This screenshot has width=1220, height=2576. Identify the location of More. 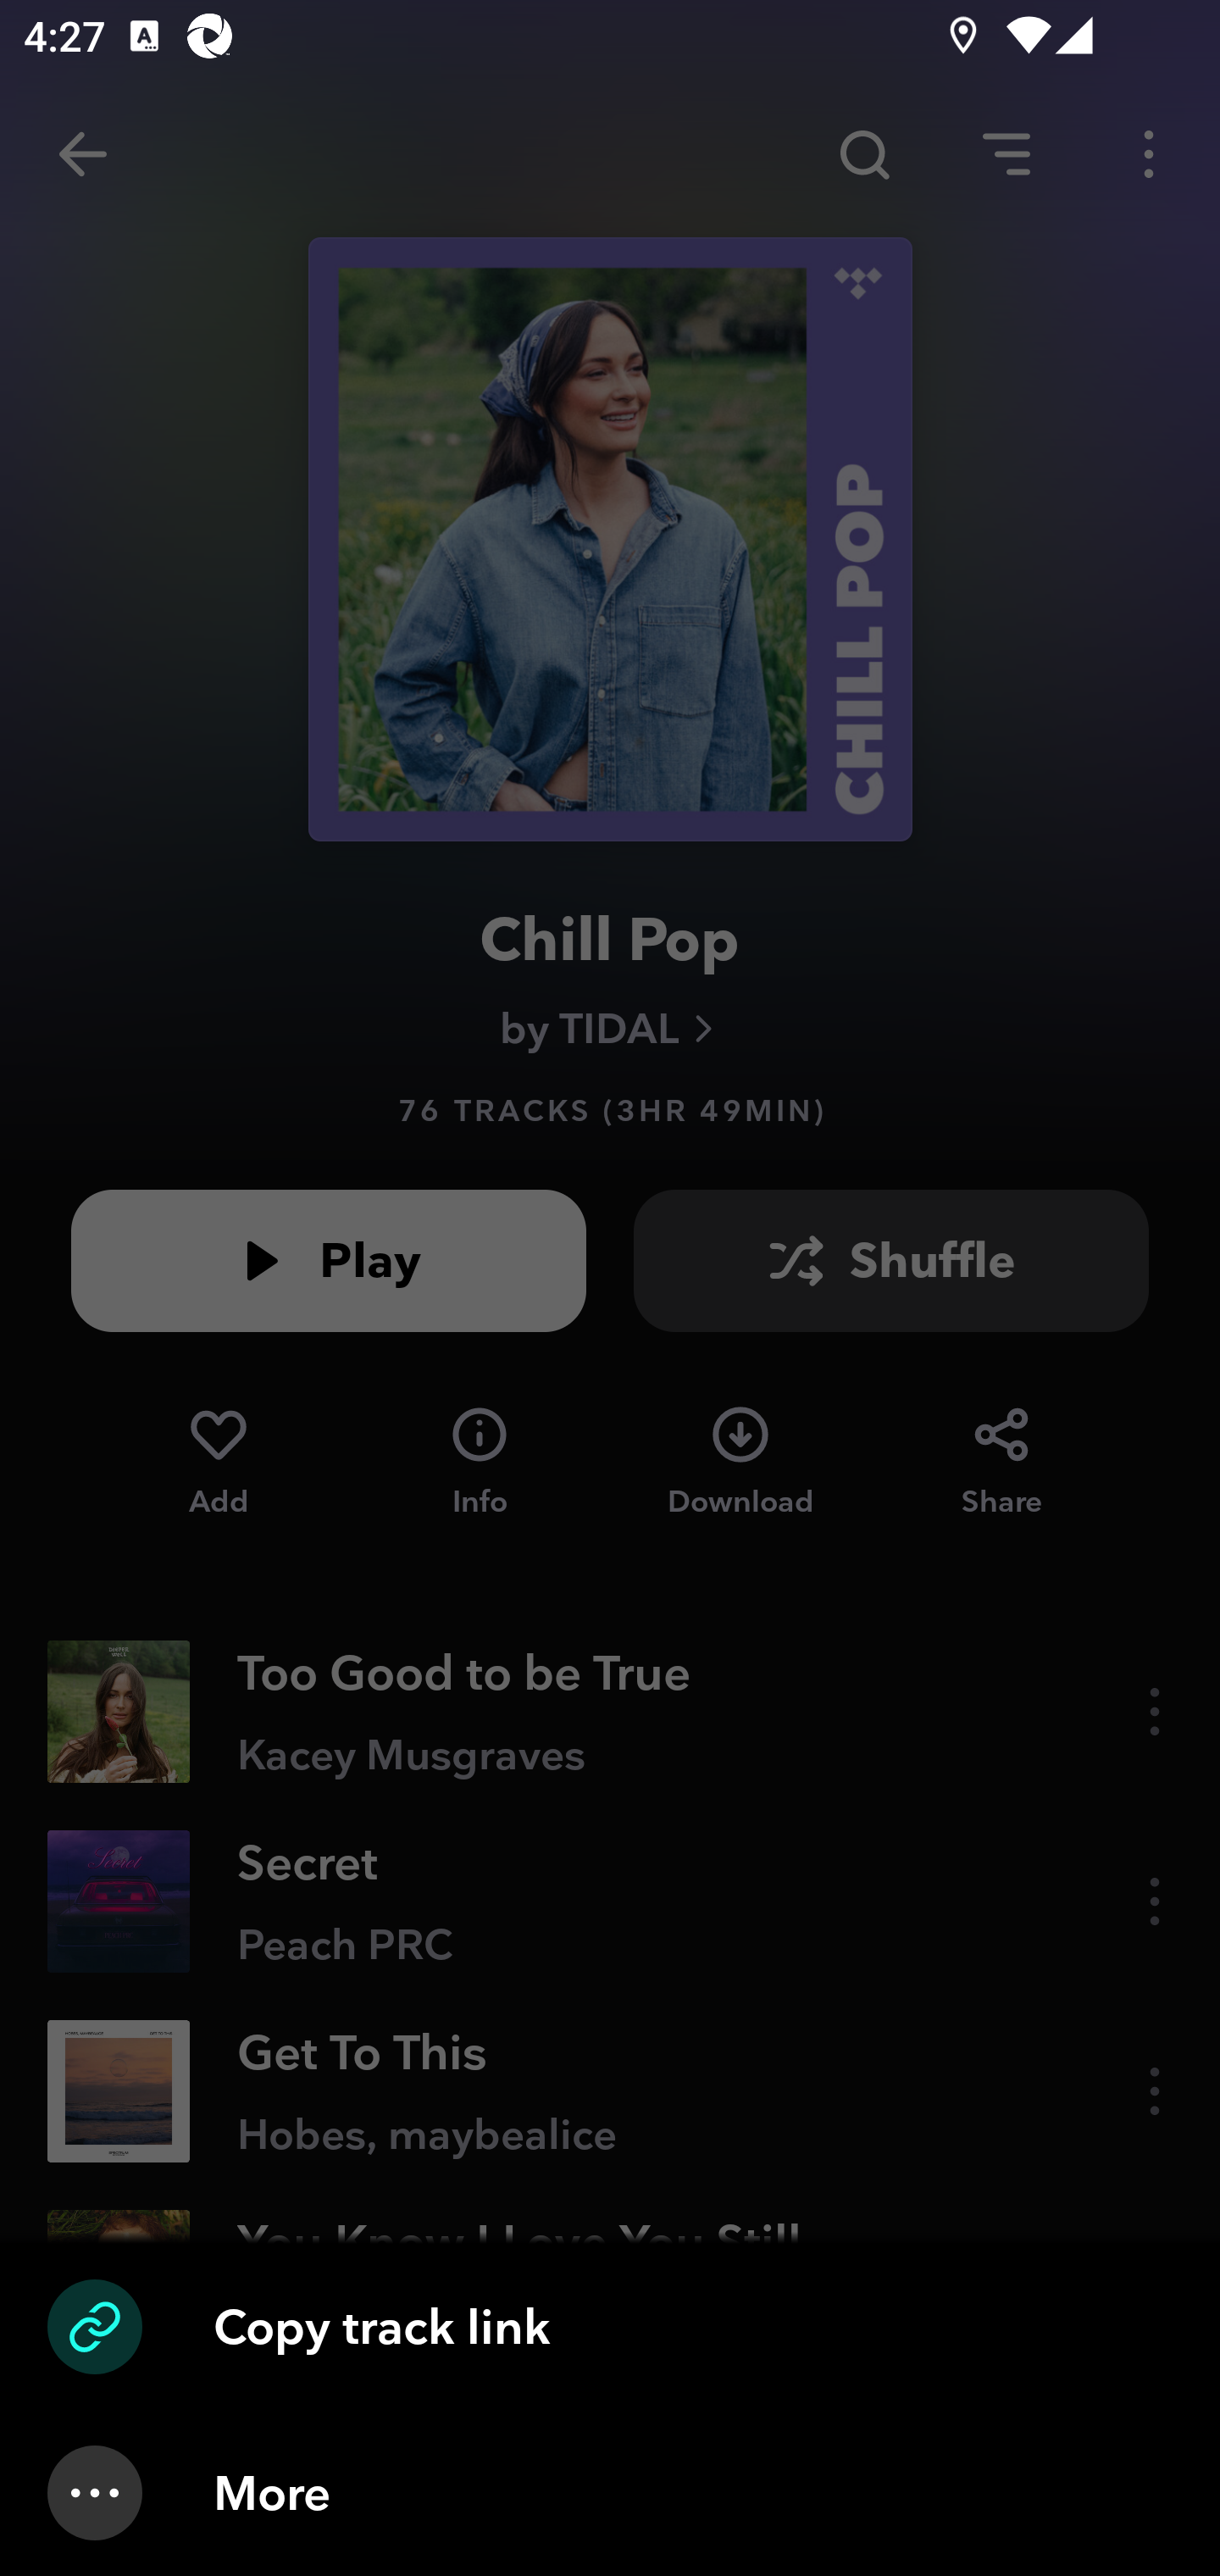
(610, 2493).